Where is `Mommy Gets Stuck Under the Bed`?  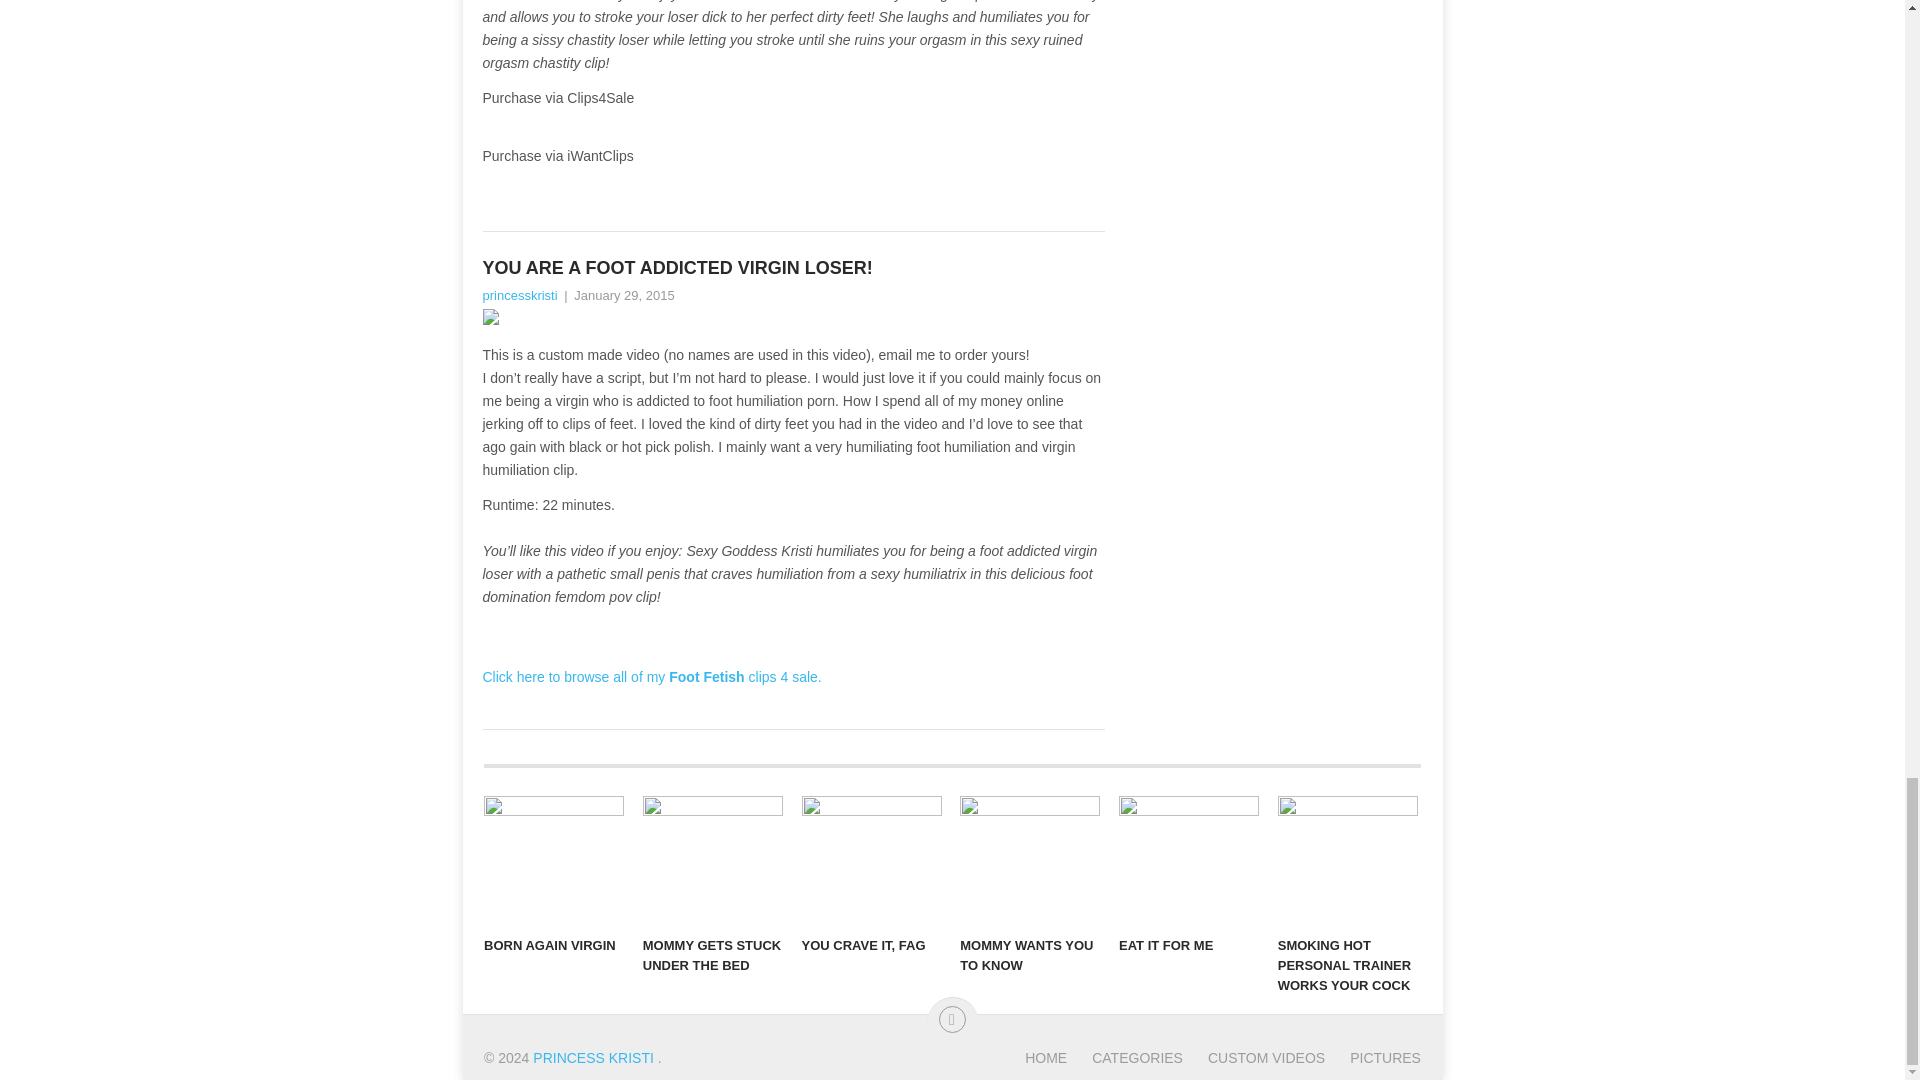
Mommy Gets Stuck Under the Bed is located at coordinates (713, 860).